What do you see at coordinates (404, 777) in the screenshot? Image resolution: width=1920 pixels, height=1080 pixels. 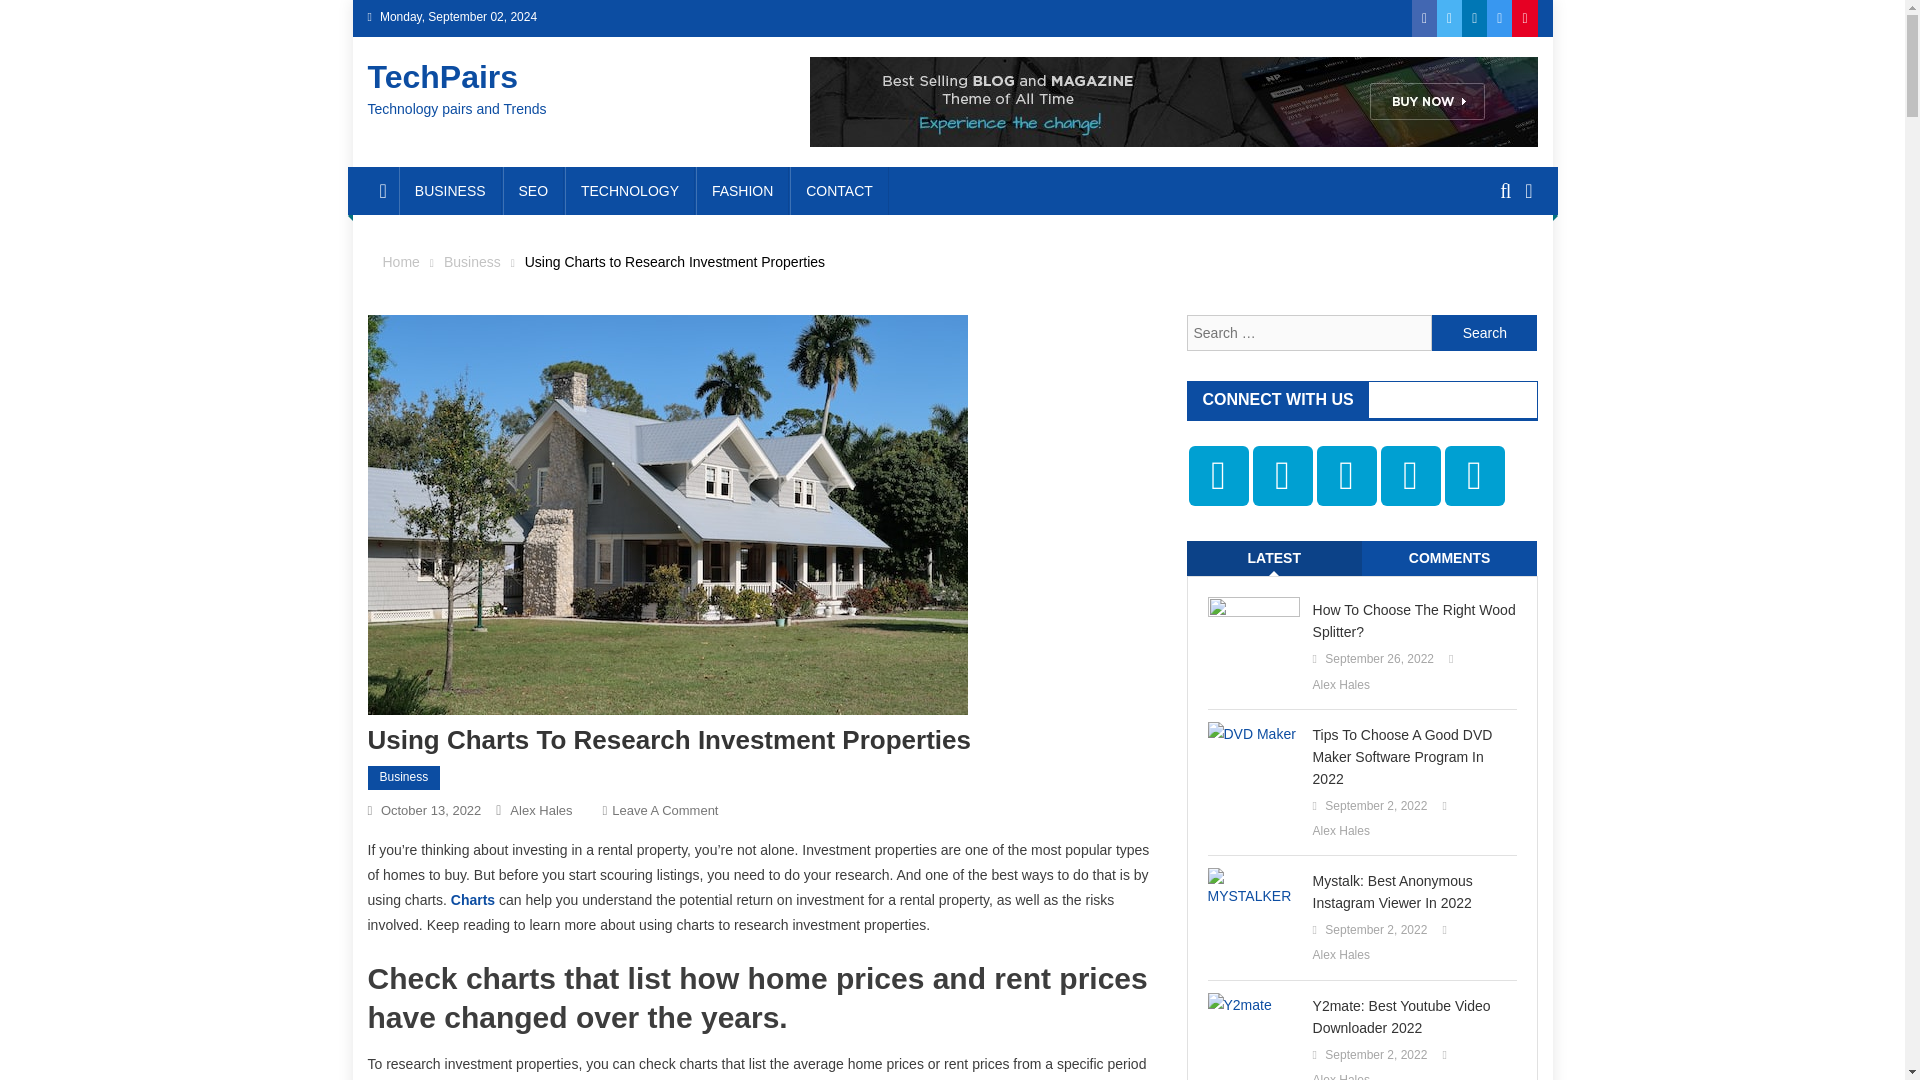 I see `Business` at bounding box center [404, 777].